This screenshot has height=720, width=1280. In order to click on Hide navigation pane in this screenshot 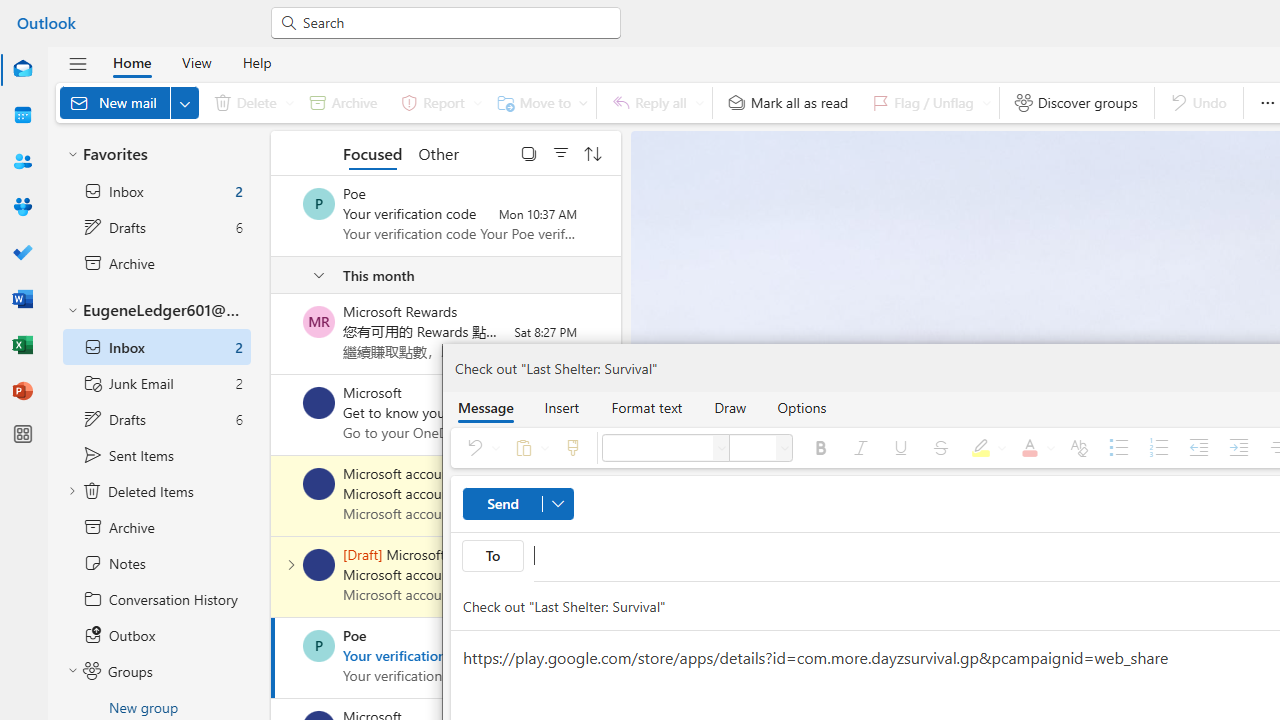, I will do `click(78, 63)`.